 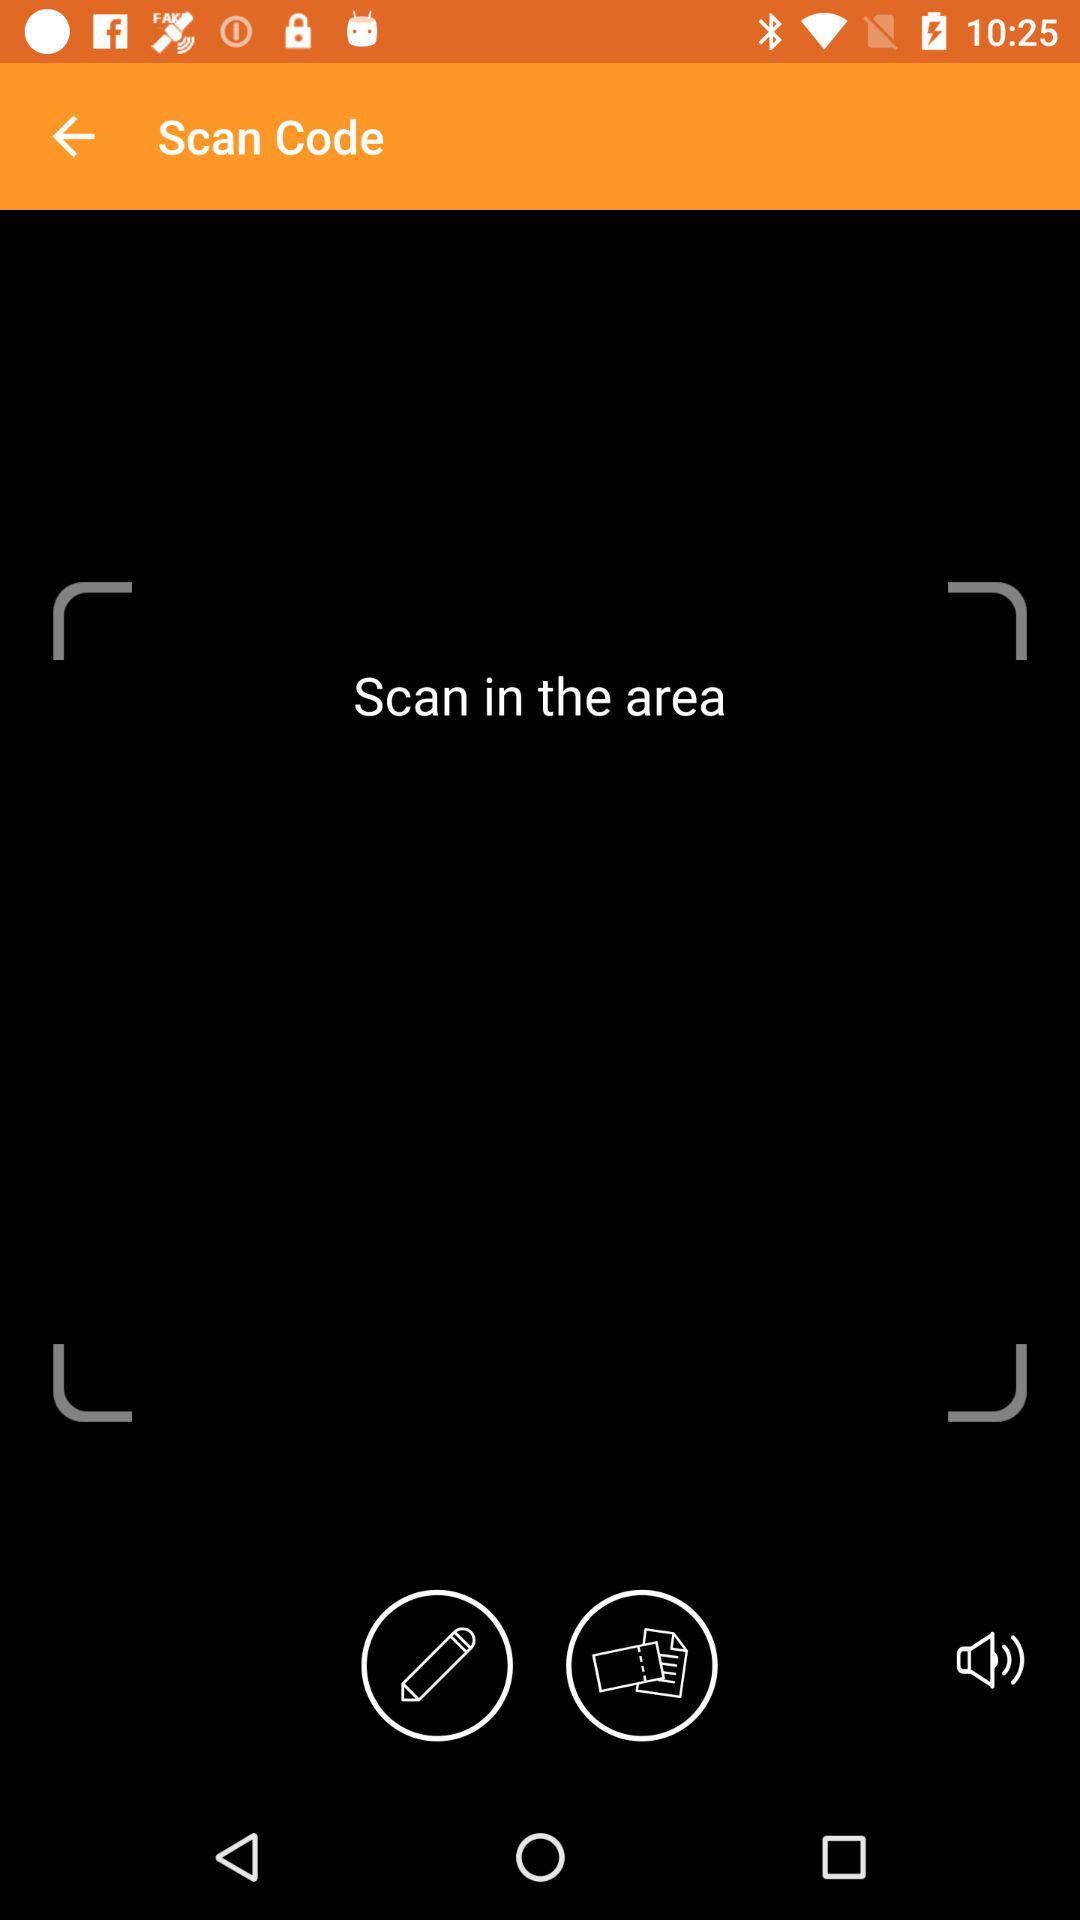 What do you see at coordinates (73, 136) in the screenshot?
I see `choose app to the left of scan code icon` at bounding box center [73, 136].